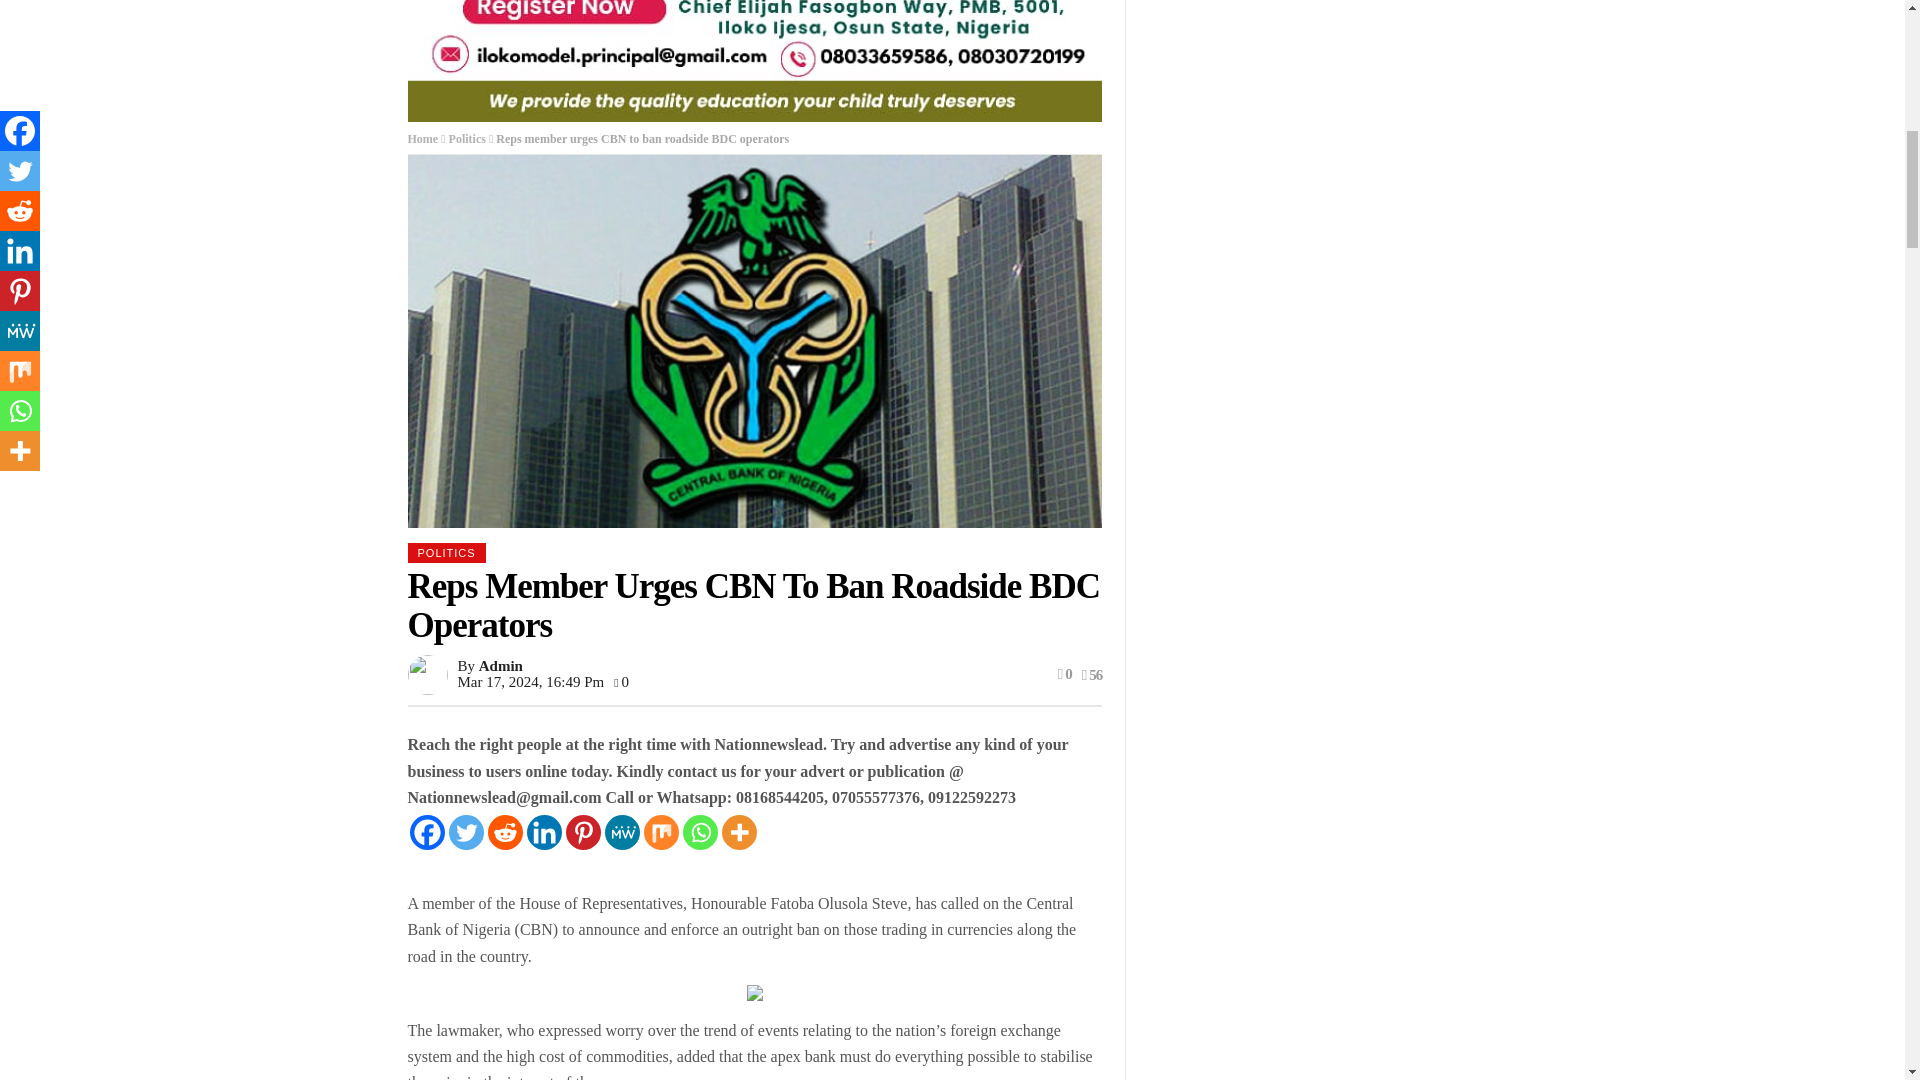 The height and width of the screenshot is (1080, 1920). Describe the element at coordinates (467, 138) in the screenshot. I see `Politics` at that location.